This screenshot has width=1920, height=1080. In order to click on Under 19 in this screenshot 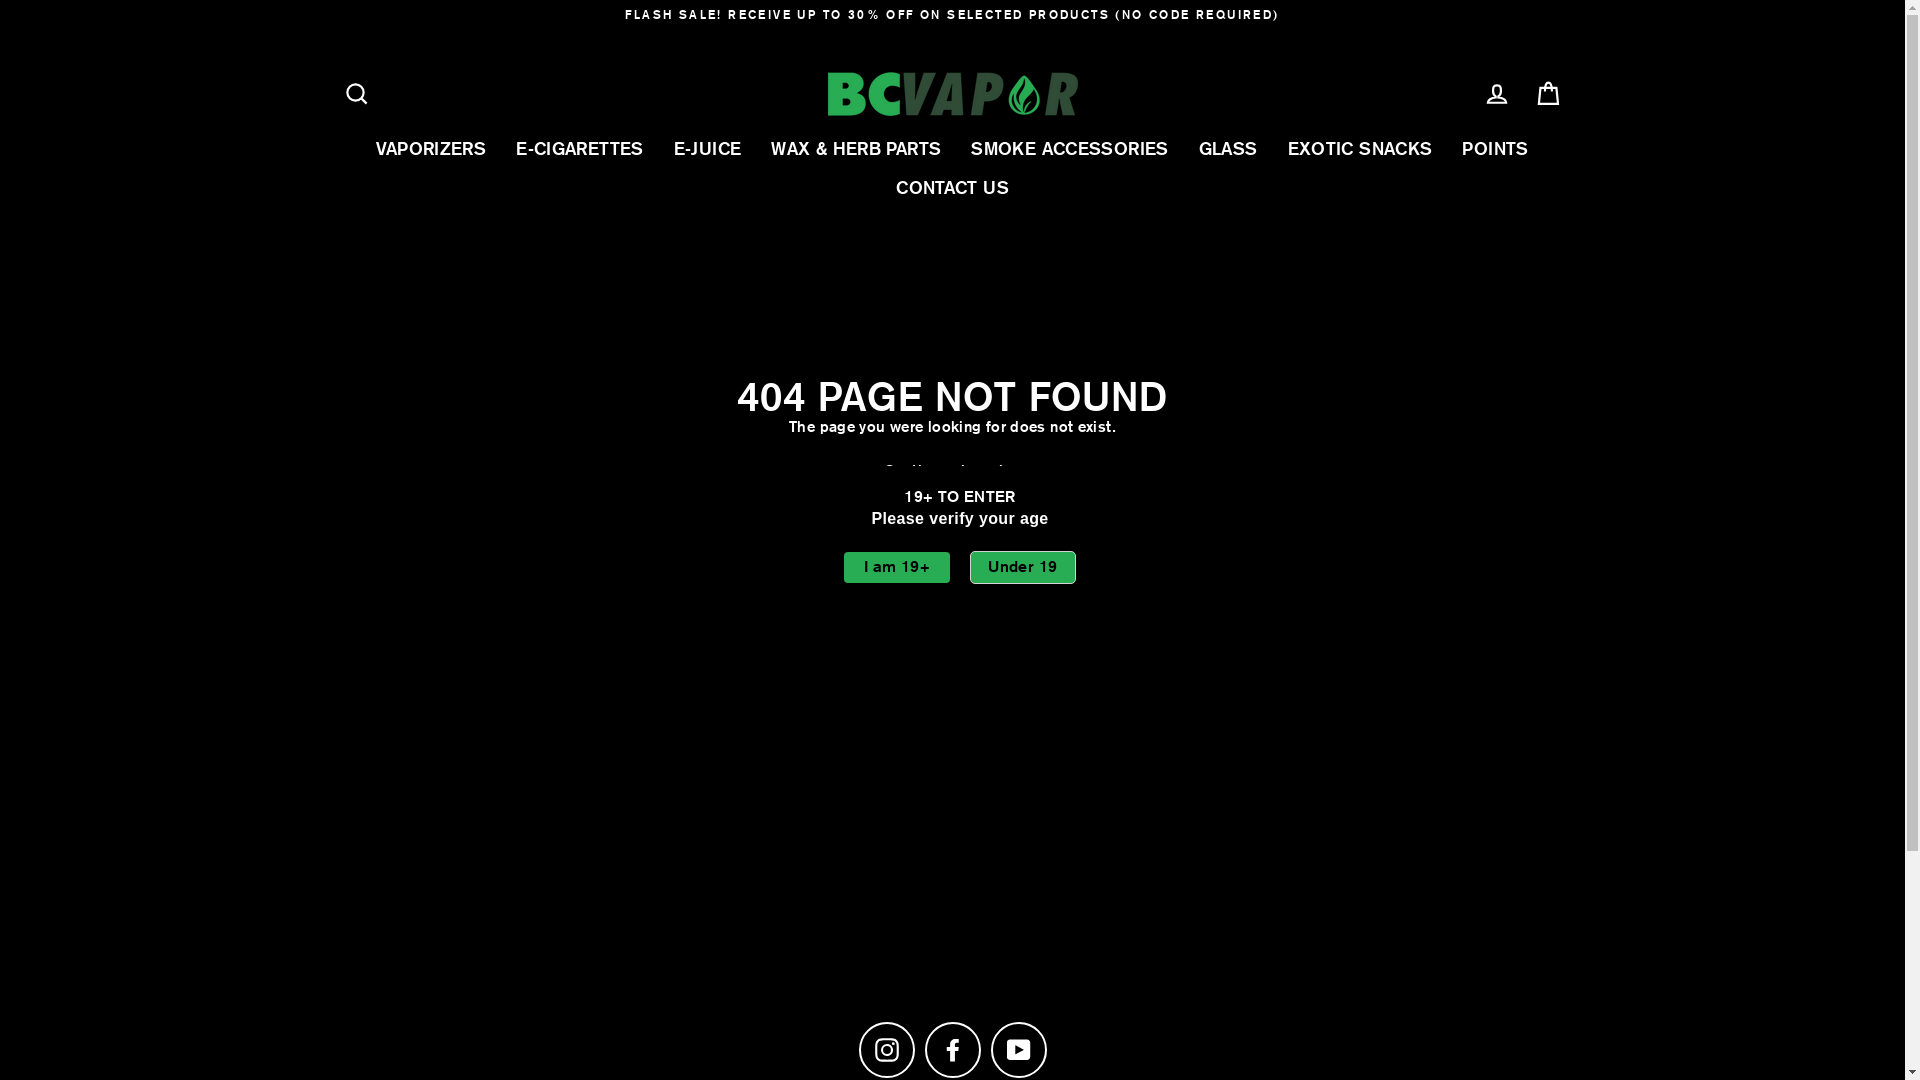, I will do `click(1023, 568)`.